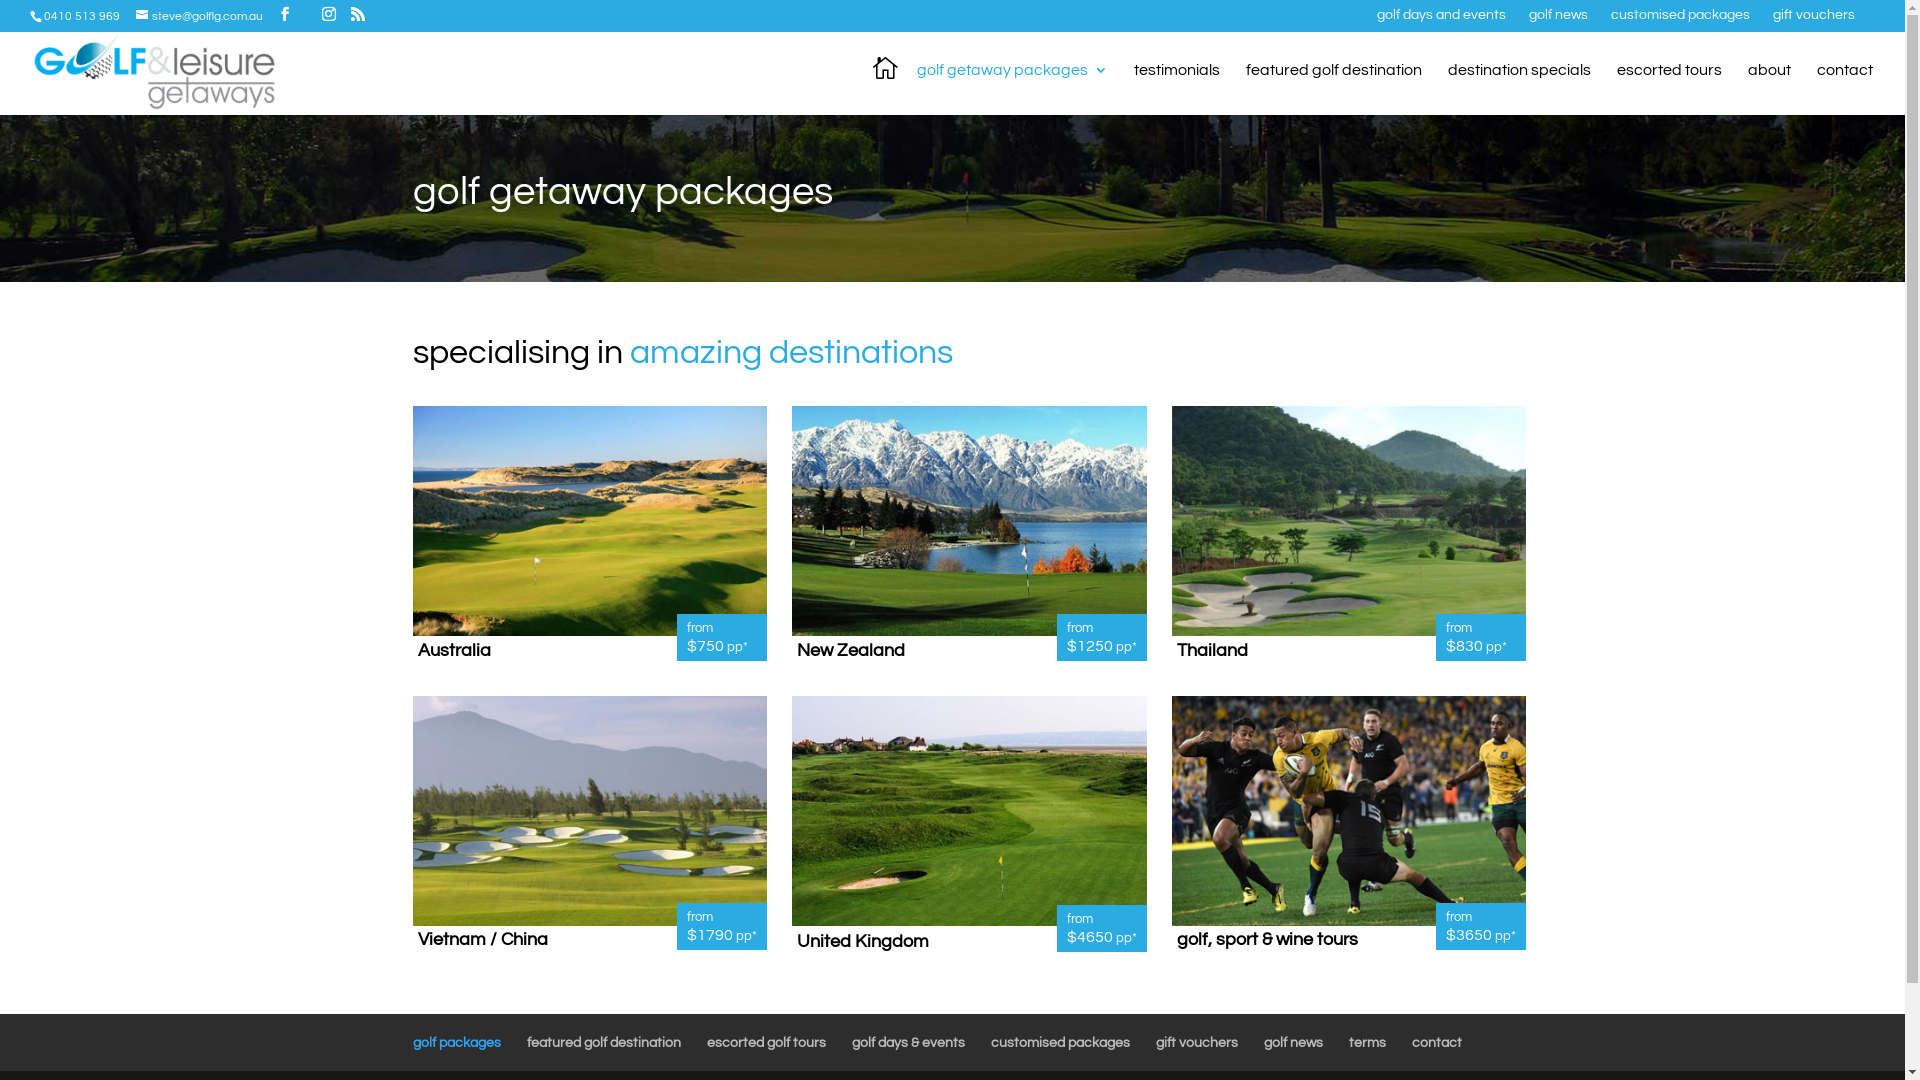 This screenshot has width=1920, height=1080. I want to click on golf days and events, so click(1442, 20).